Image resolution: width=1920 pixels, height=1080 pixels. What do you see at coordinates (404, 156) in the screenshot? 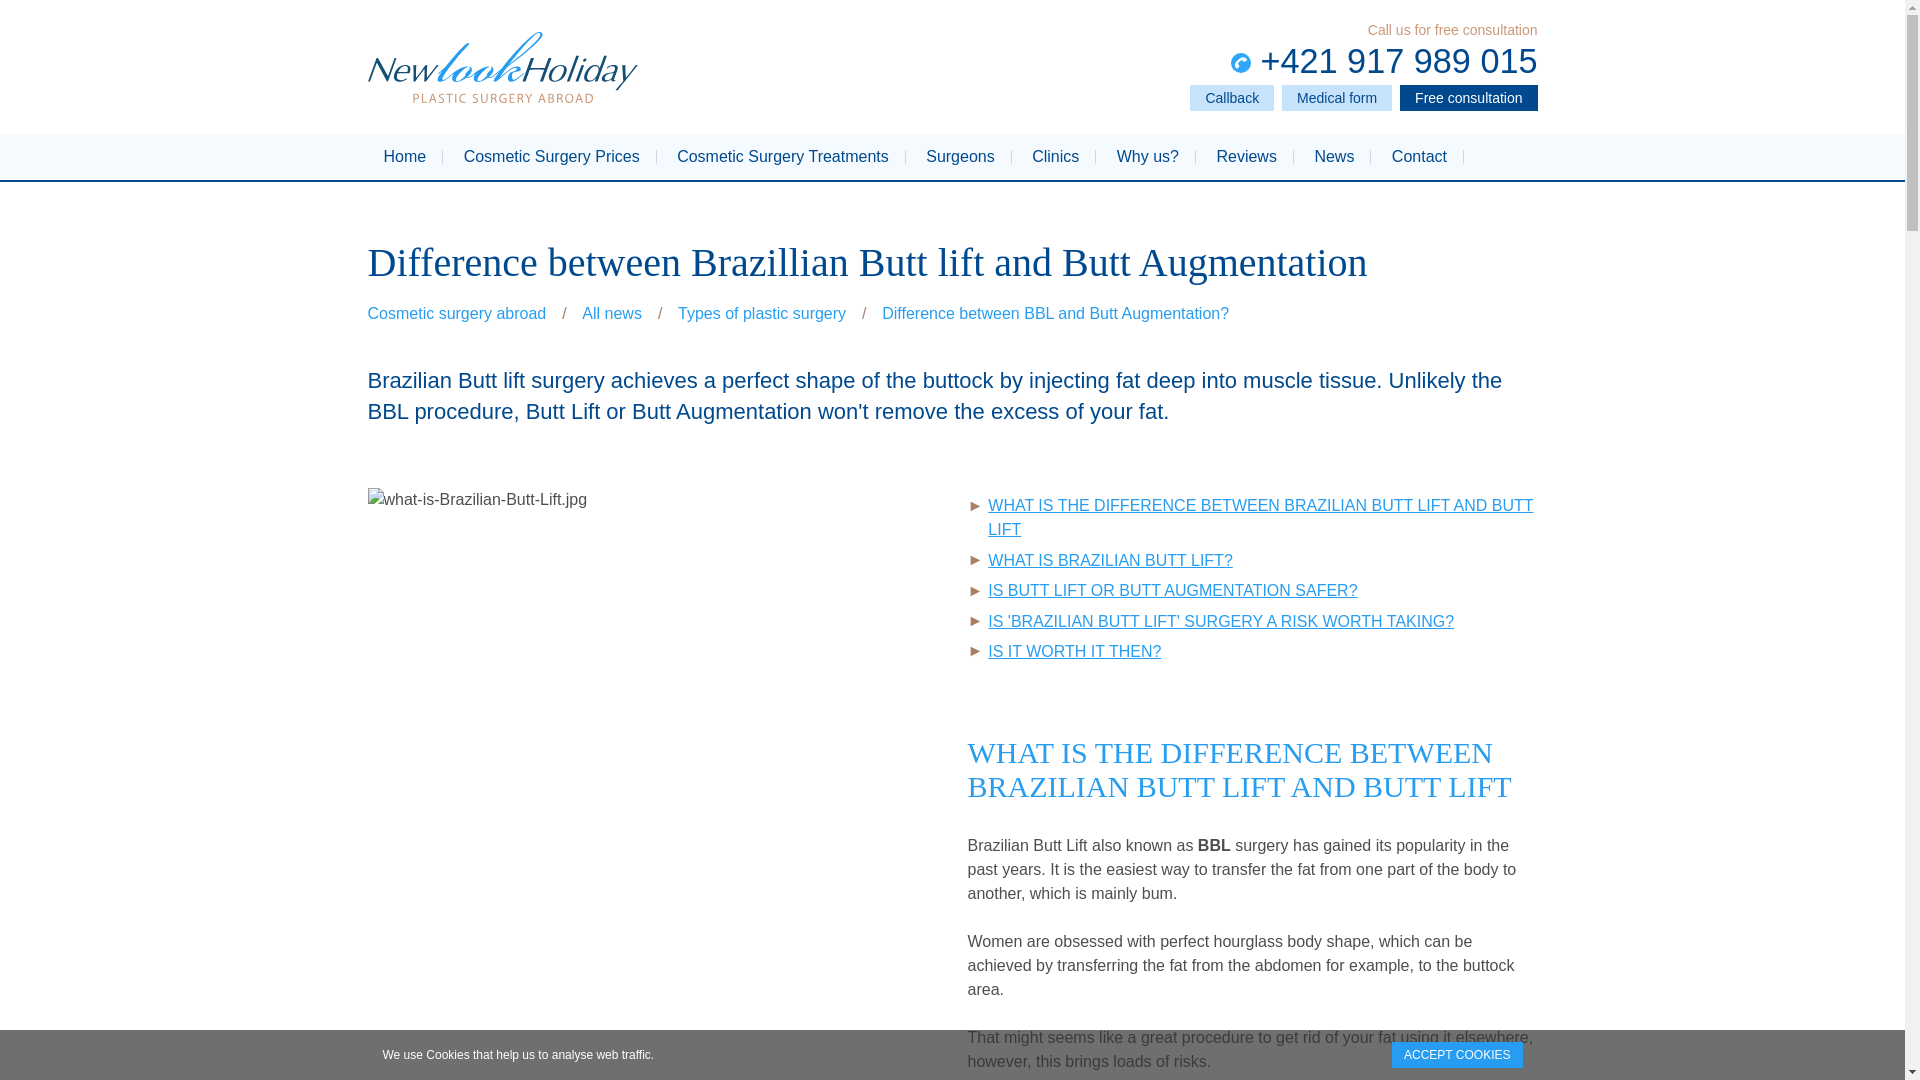
I see `Home` at bounding box center [404, 156].